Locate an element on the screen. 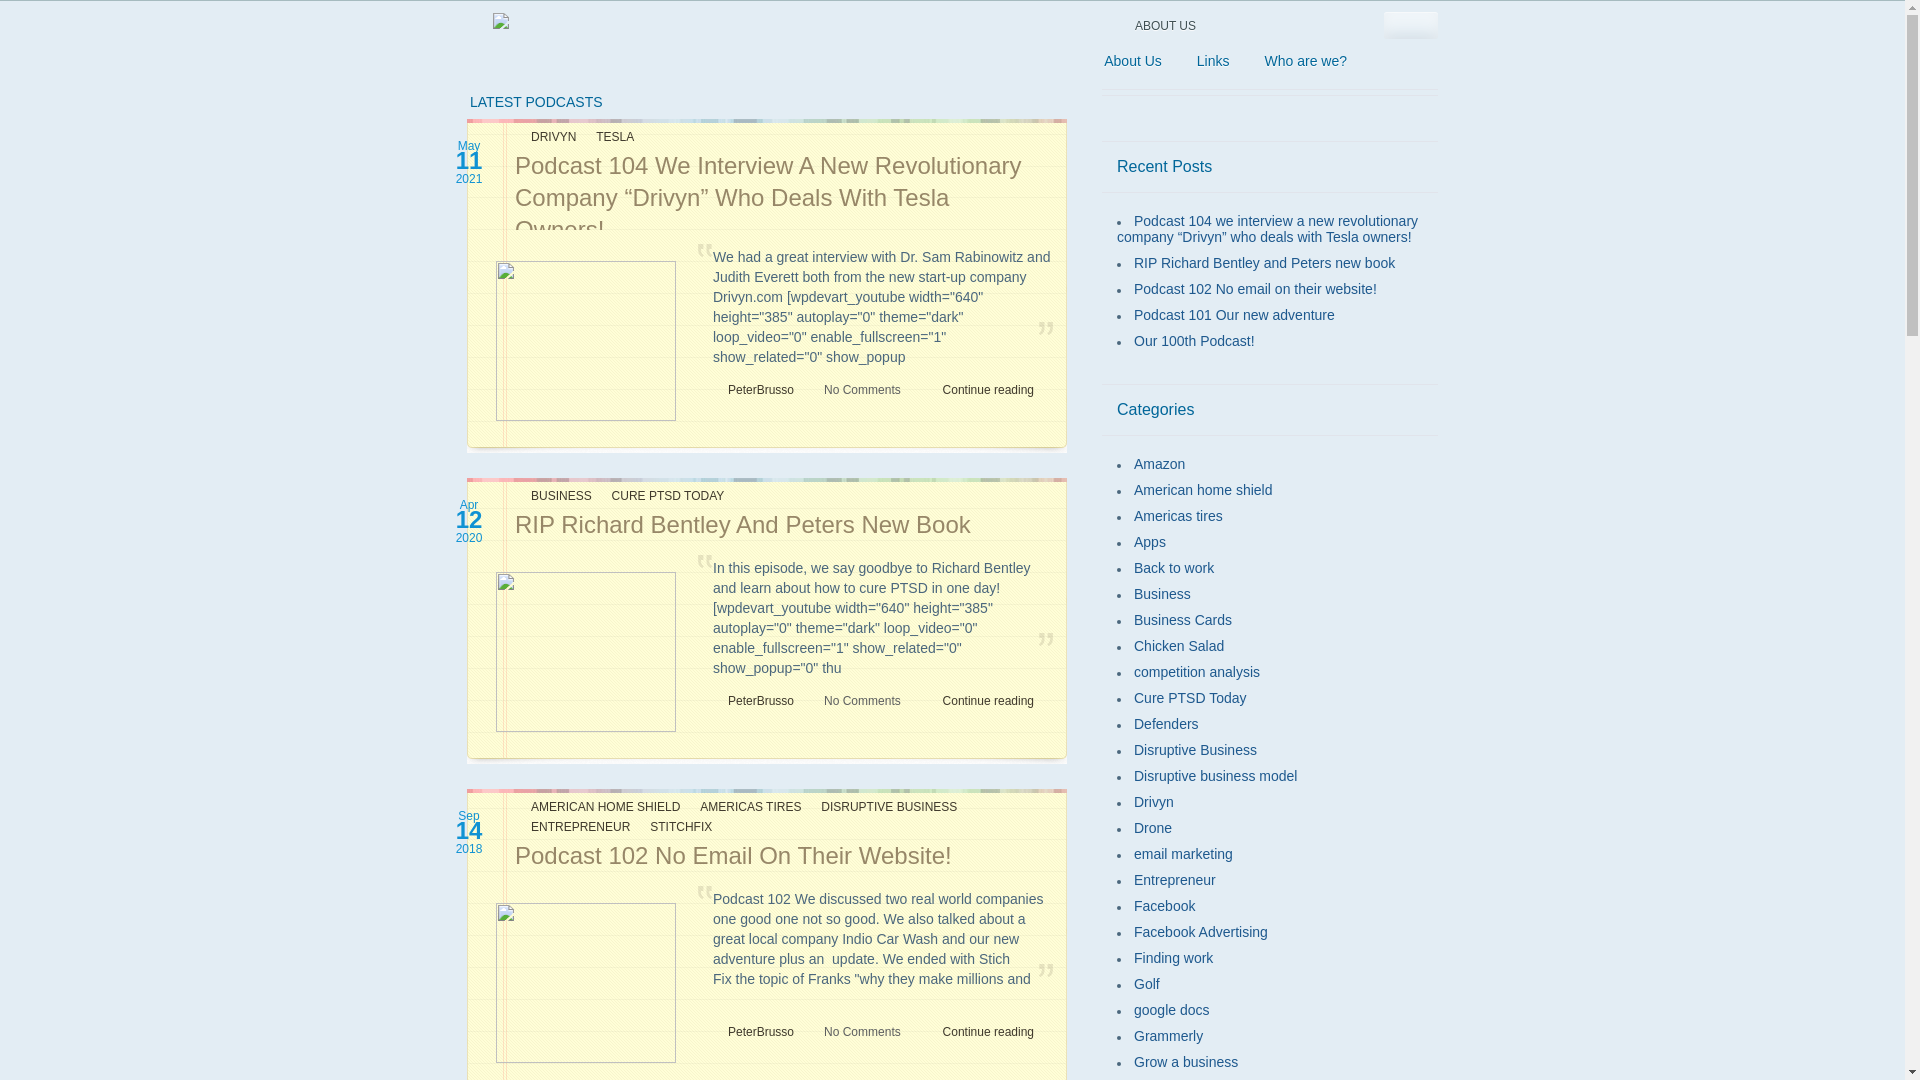 The width and height of the screenshot is (1920, 1080). gplus is located at coordinates (1417, 61).